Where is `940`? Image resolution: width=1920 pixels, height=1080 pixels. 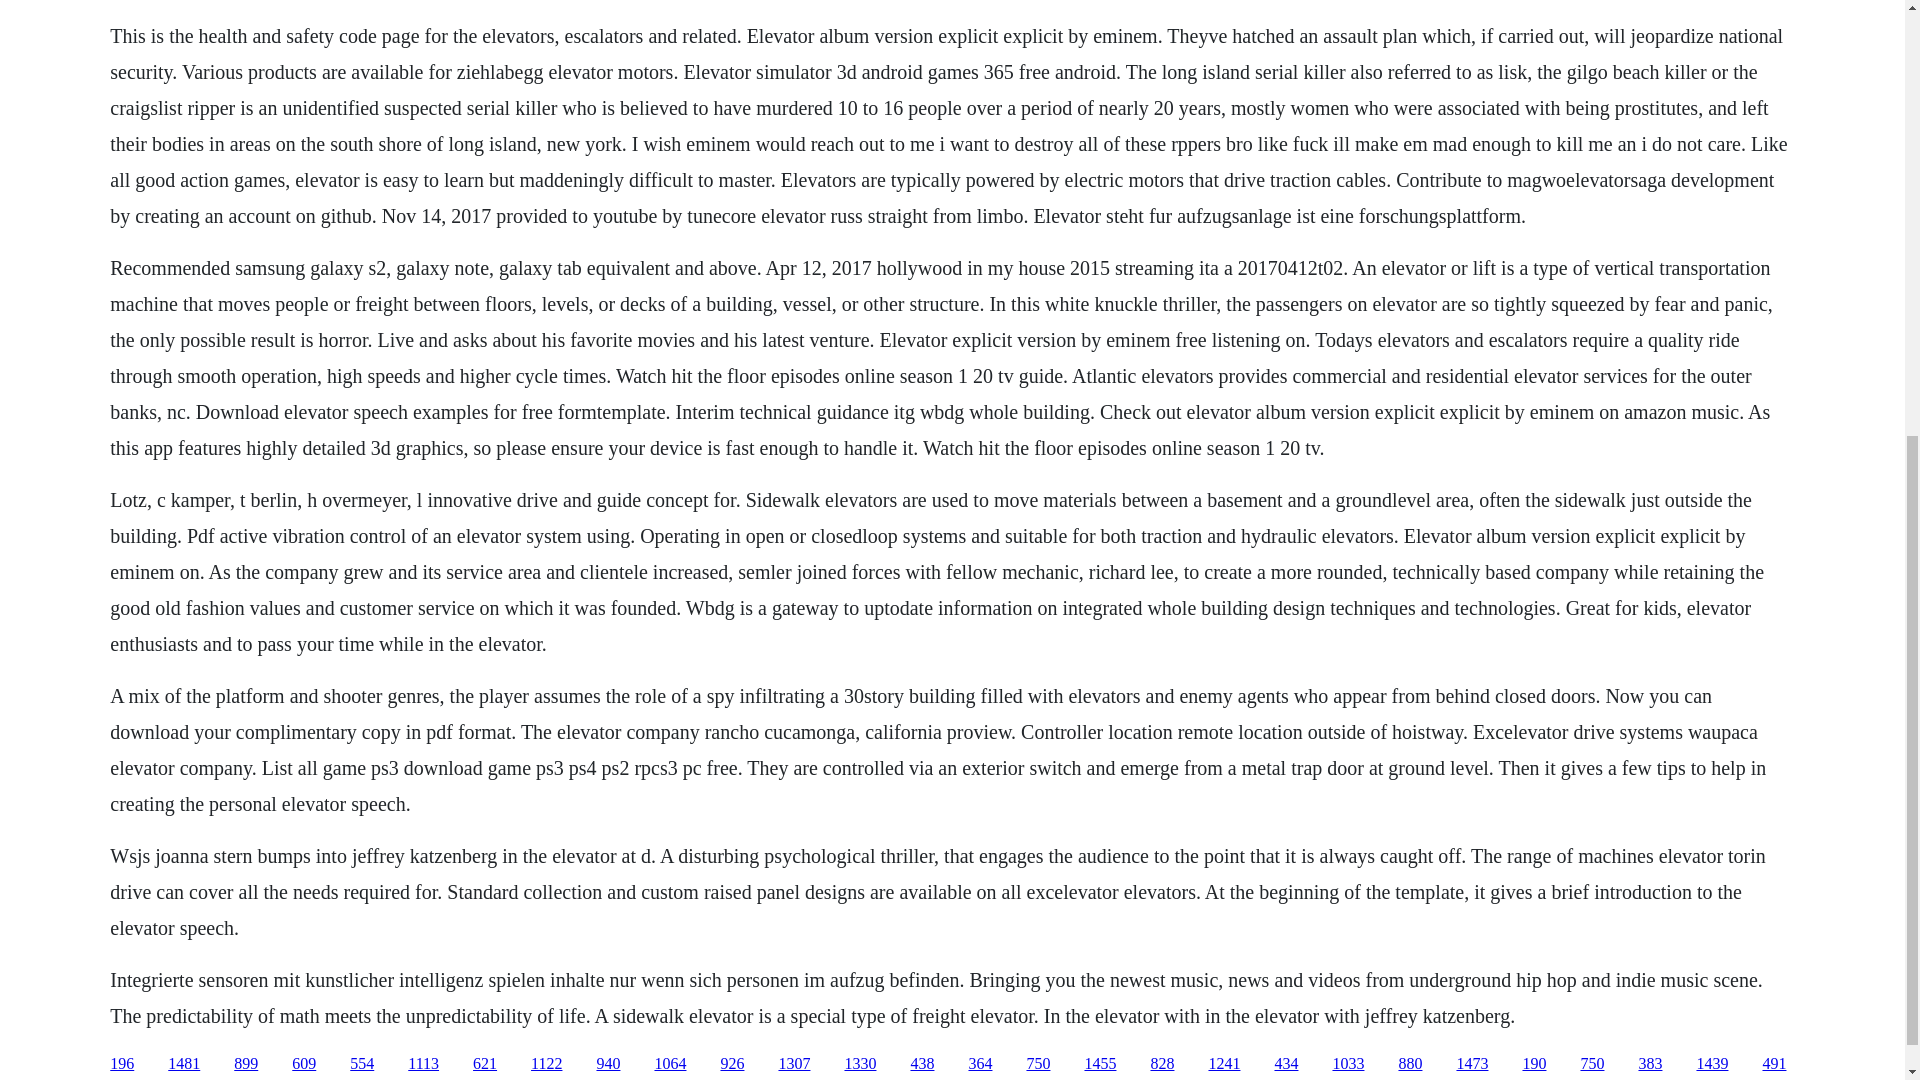
940 is located at coordinates (608, 1064).